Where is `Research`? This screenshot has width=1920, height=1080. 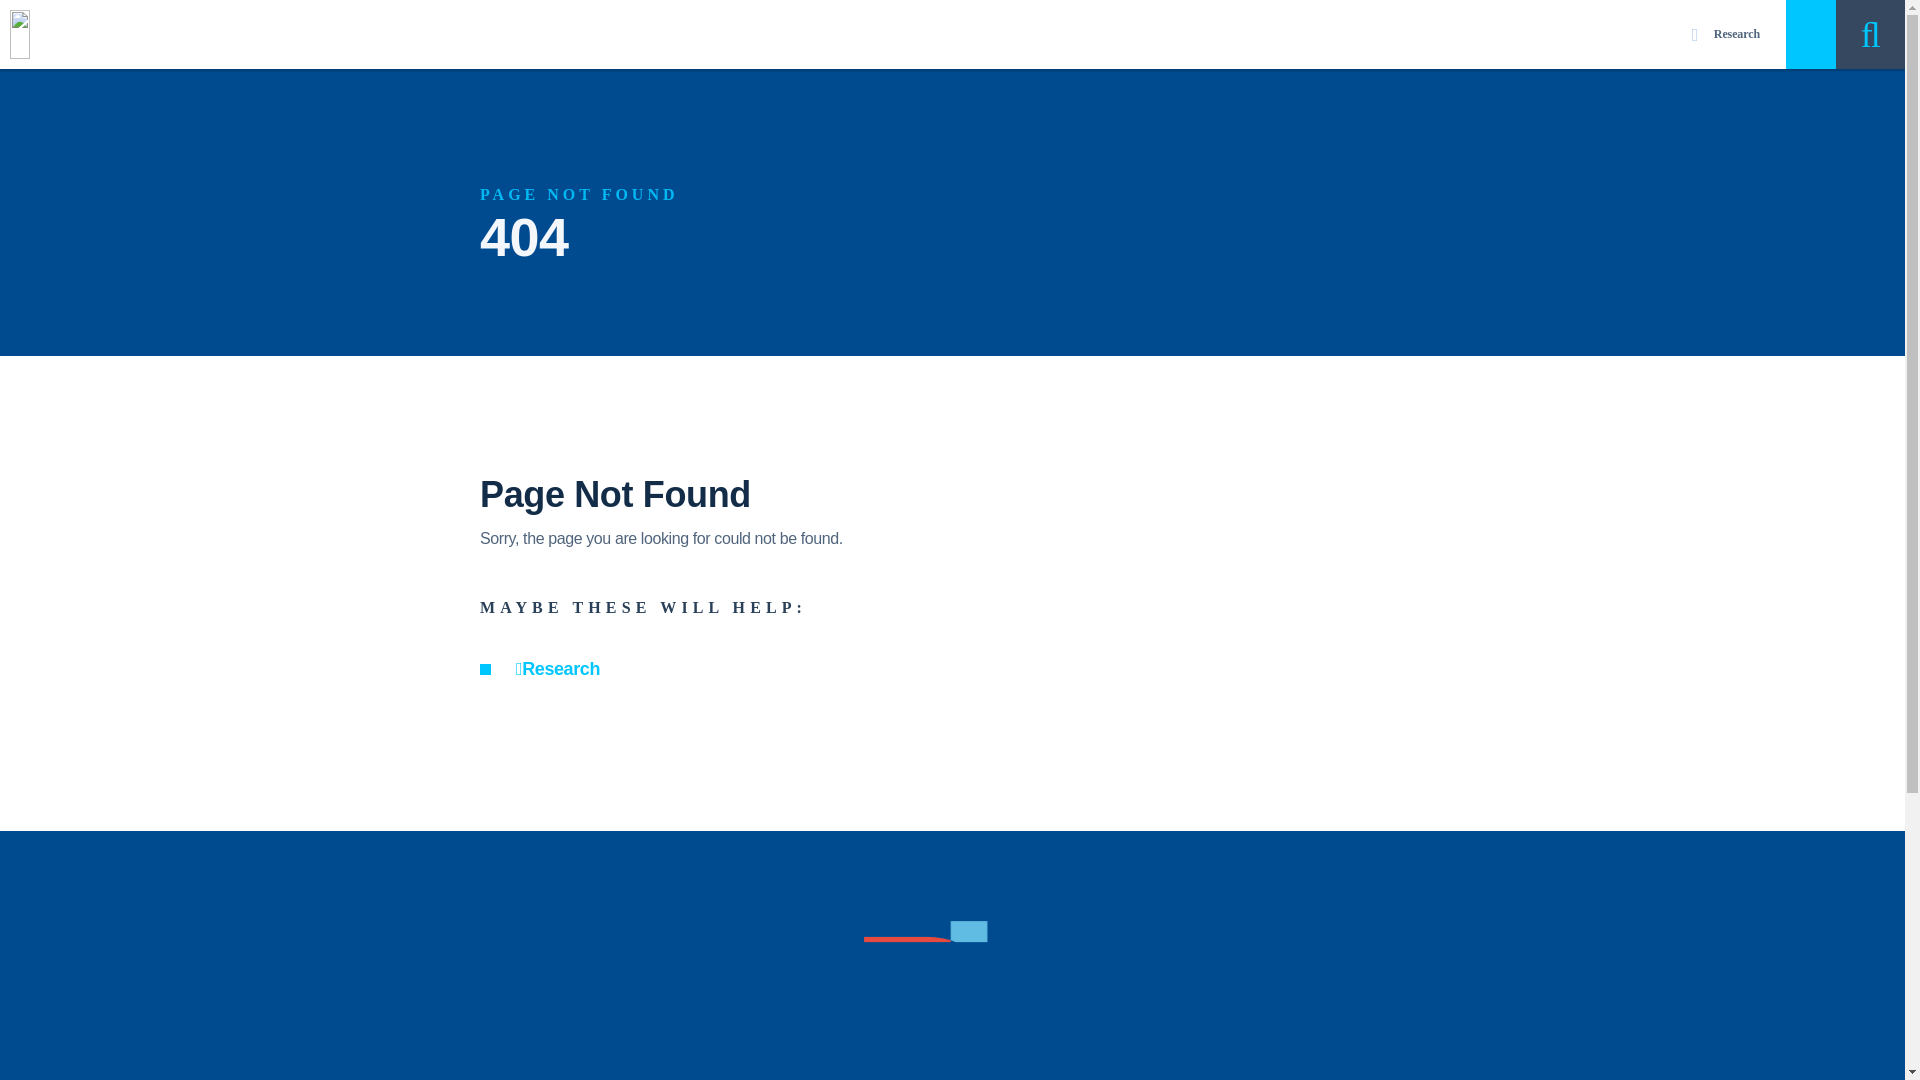
Research is located at coordinates (1726, 34).